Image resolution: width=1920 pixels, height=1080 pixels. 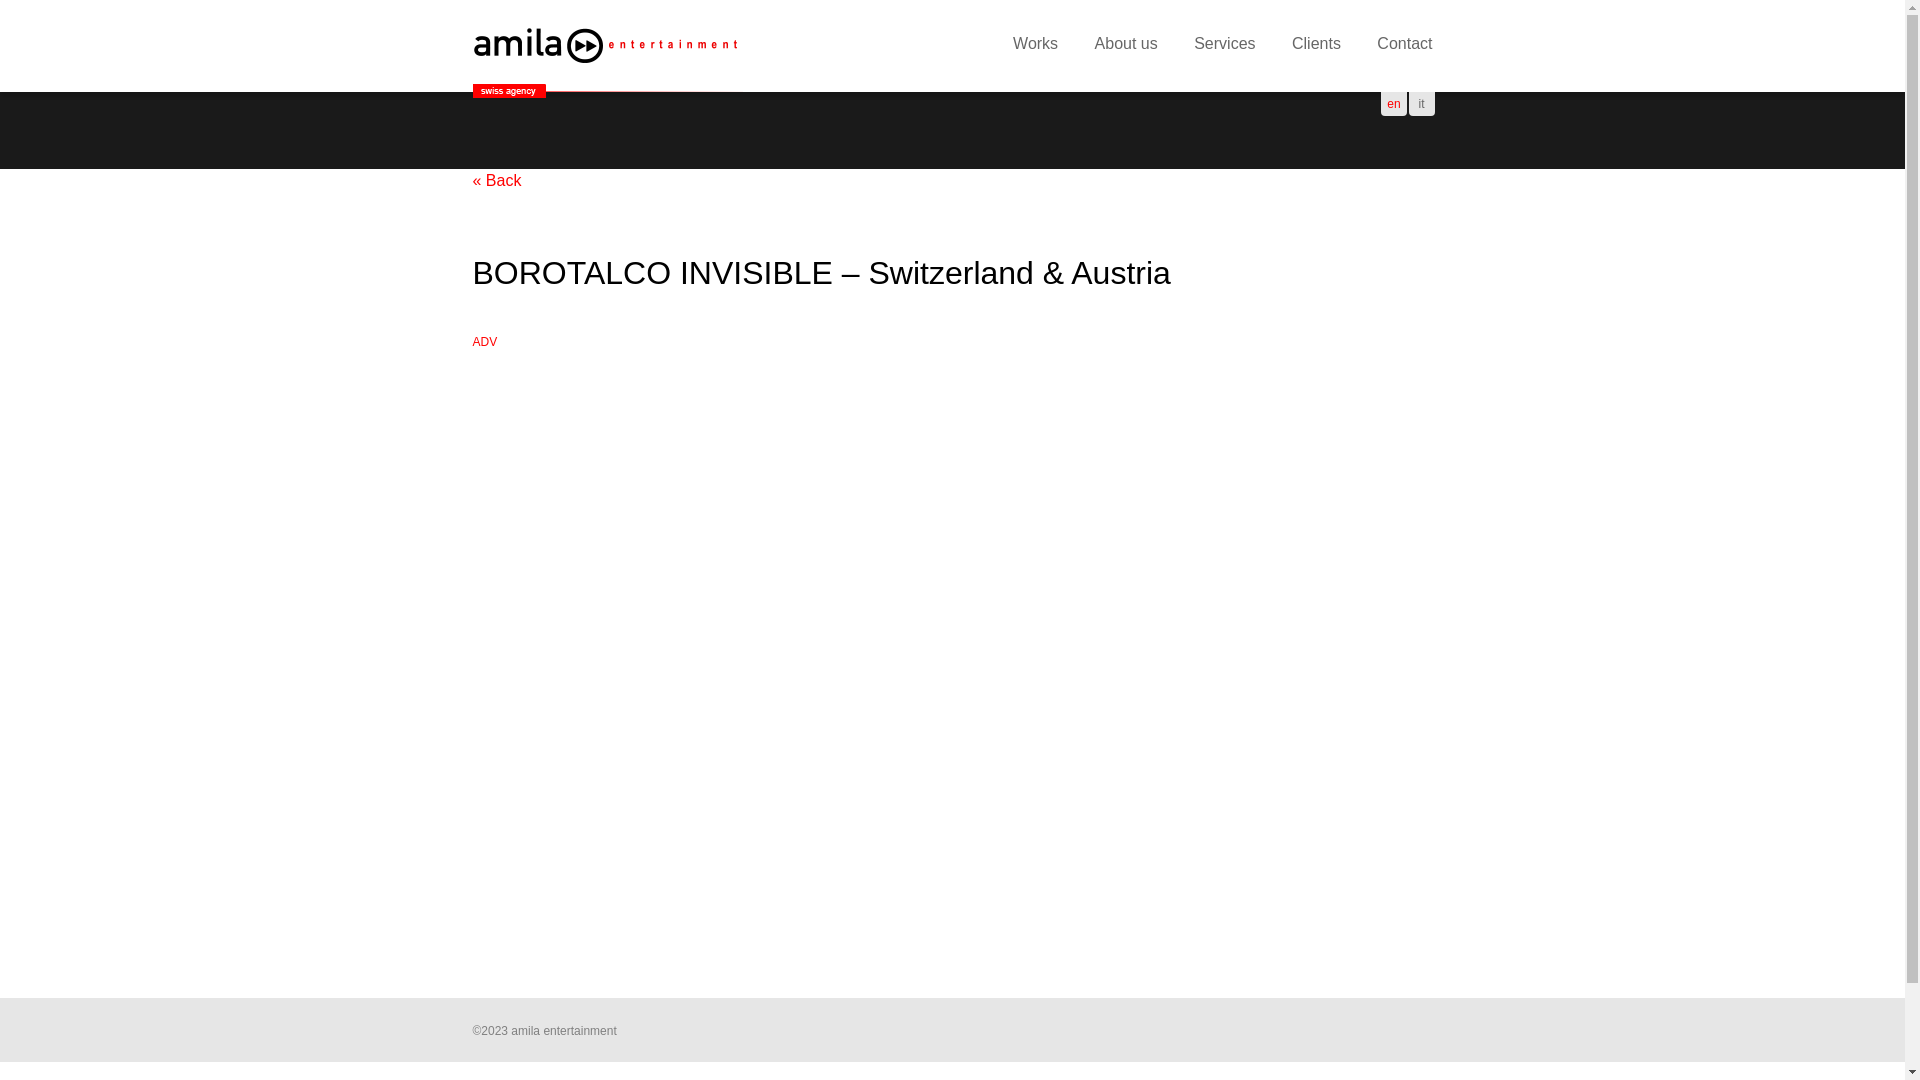 What do you see at coordinates (1316, 46) in the screenshot?
I see `Clients` at bounding box center [1316, 46].